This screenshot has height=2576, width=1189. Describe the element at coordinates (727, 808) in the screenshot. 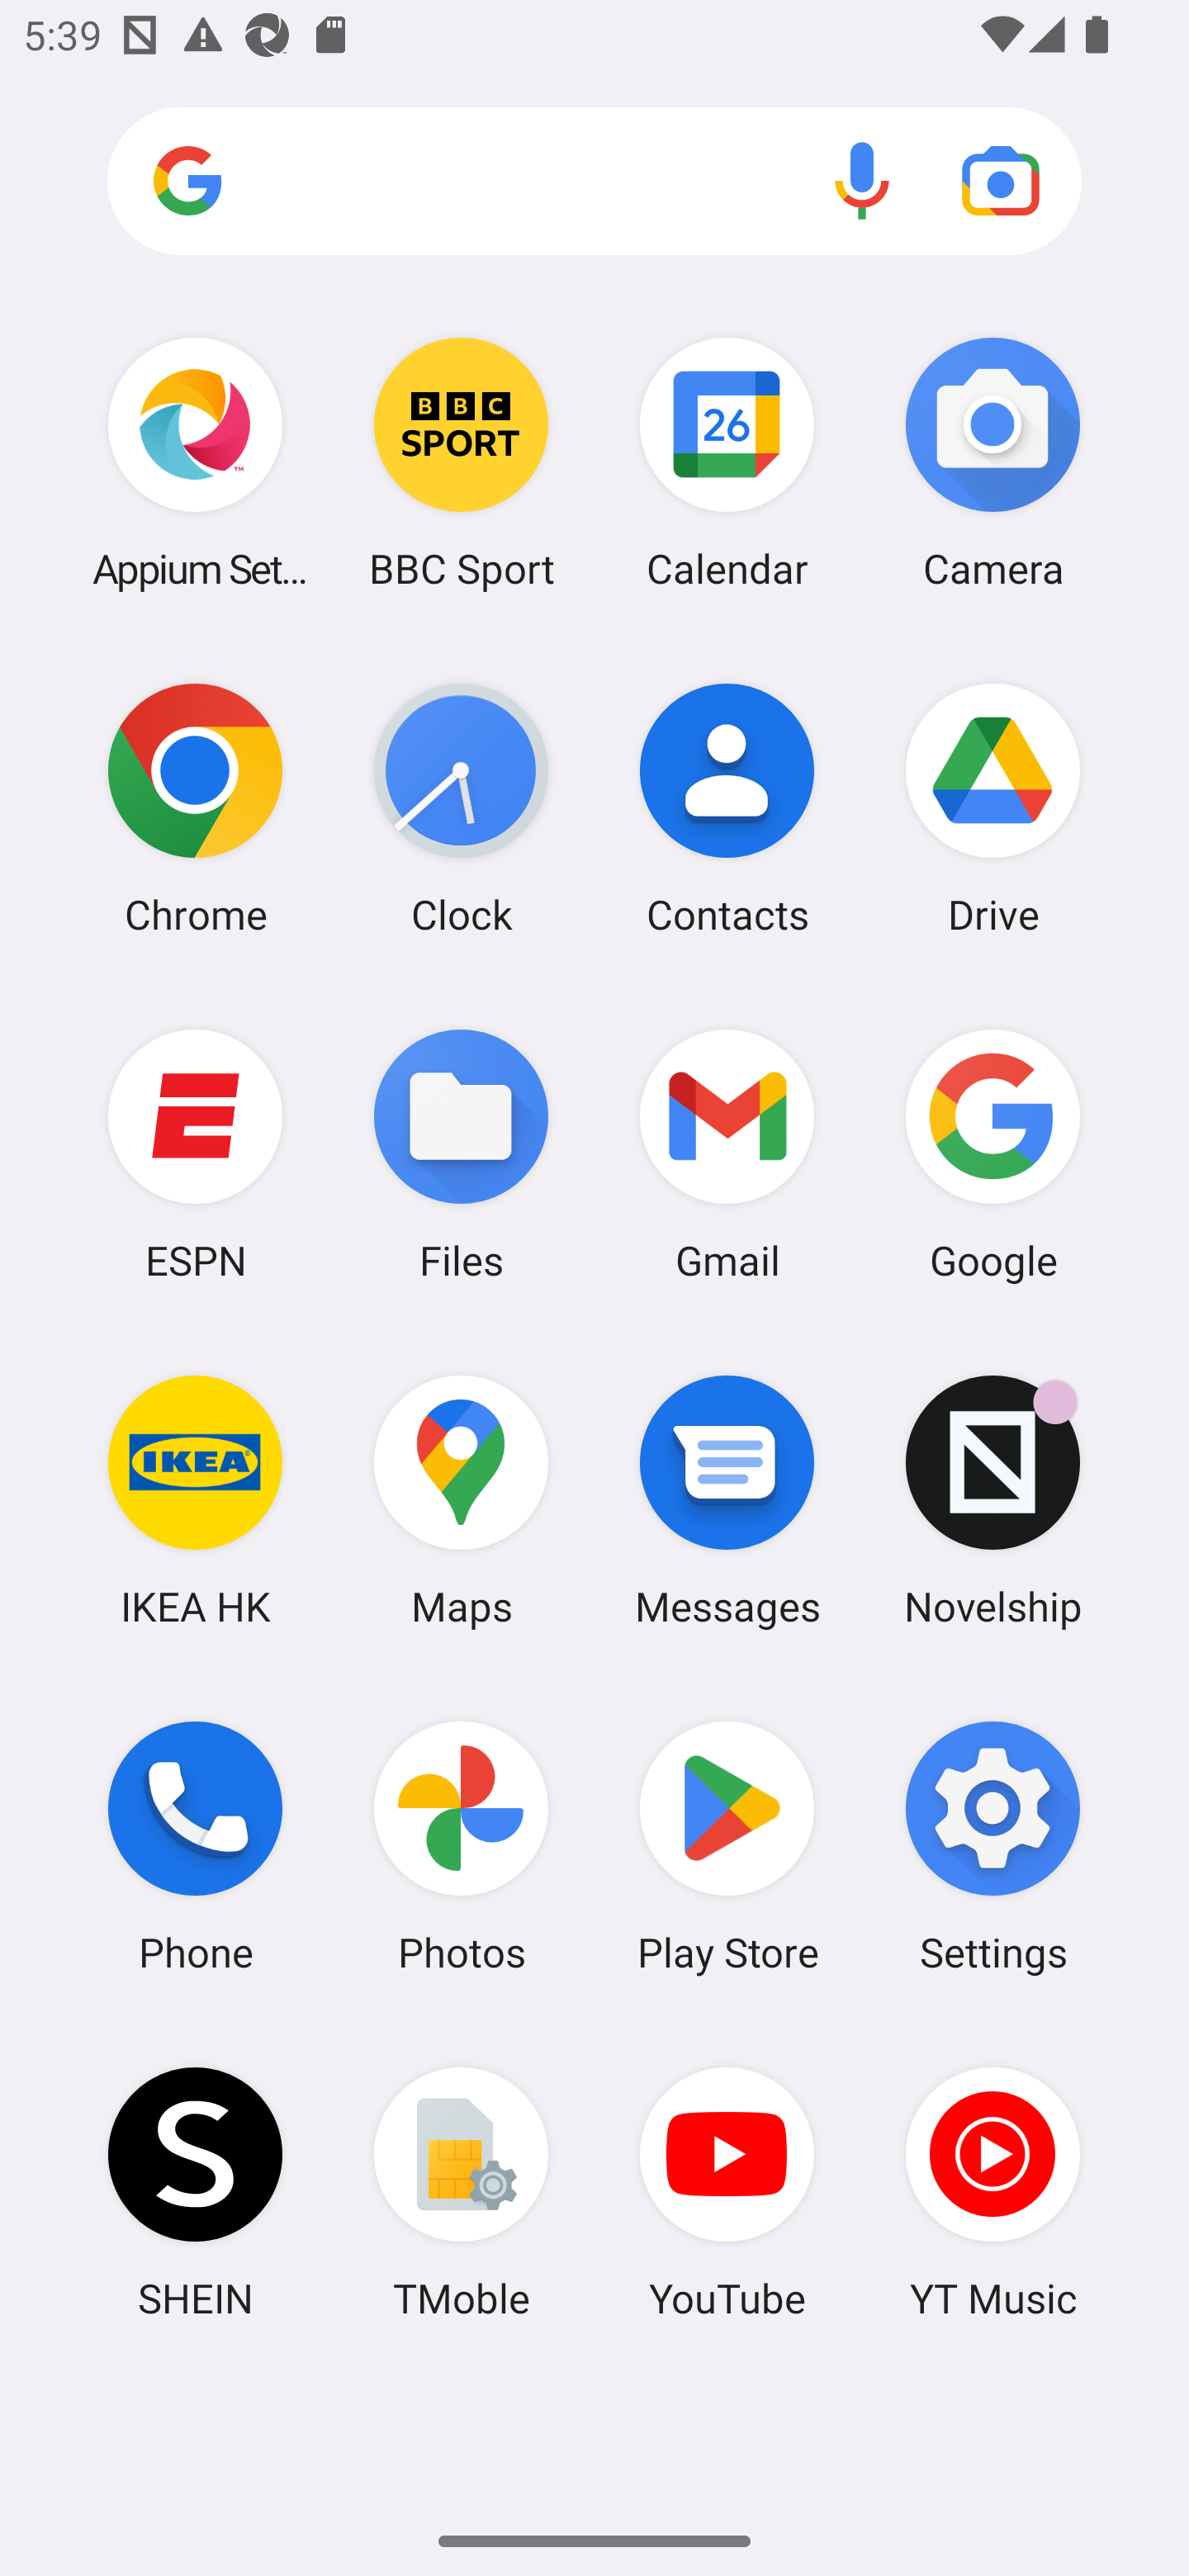

I see `Contacts` at that location.